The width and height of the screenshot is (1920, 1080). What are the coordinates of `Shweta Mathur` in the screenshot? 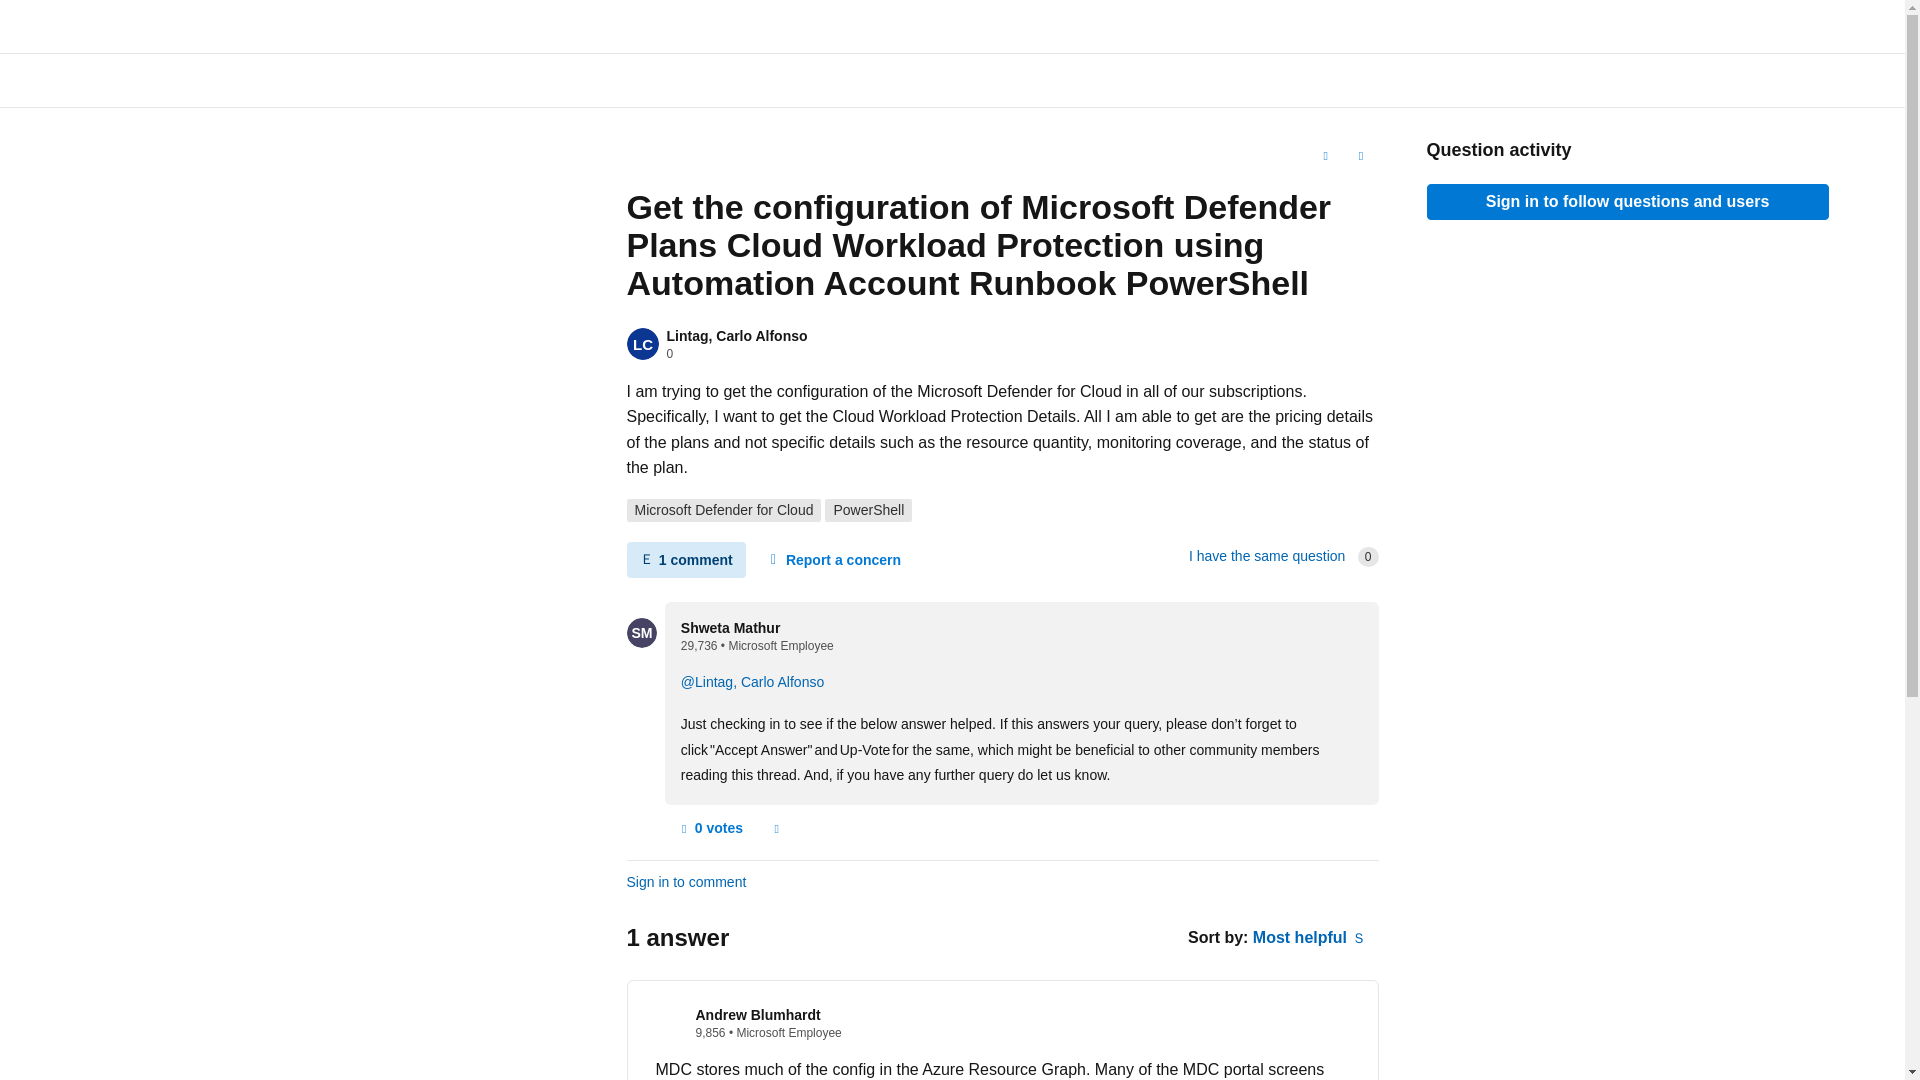 It's located at (731, 628).